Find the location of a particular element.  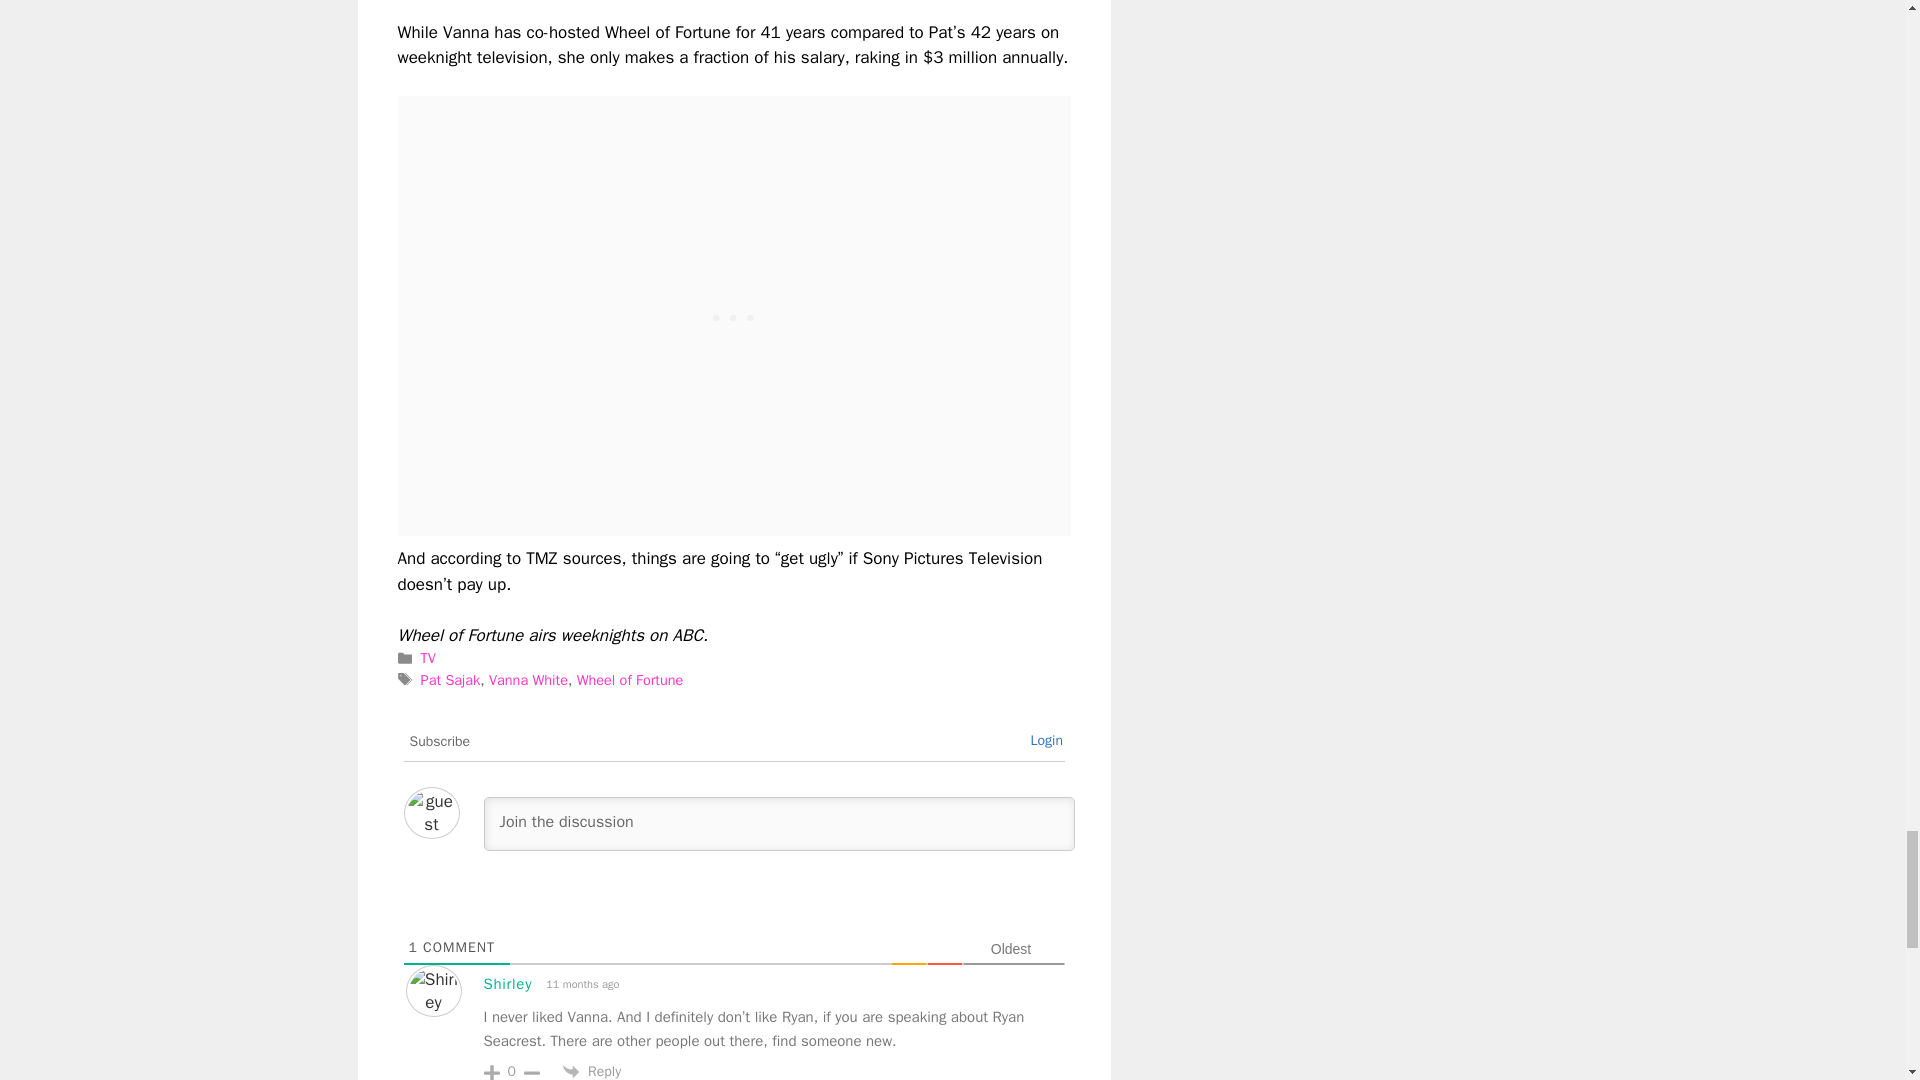

Pat Sajak is located at coordinates (450, 680).